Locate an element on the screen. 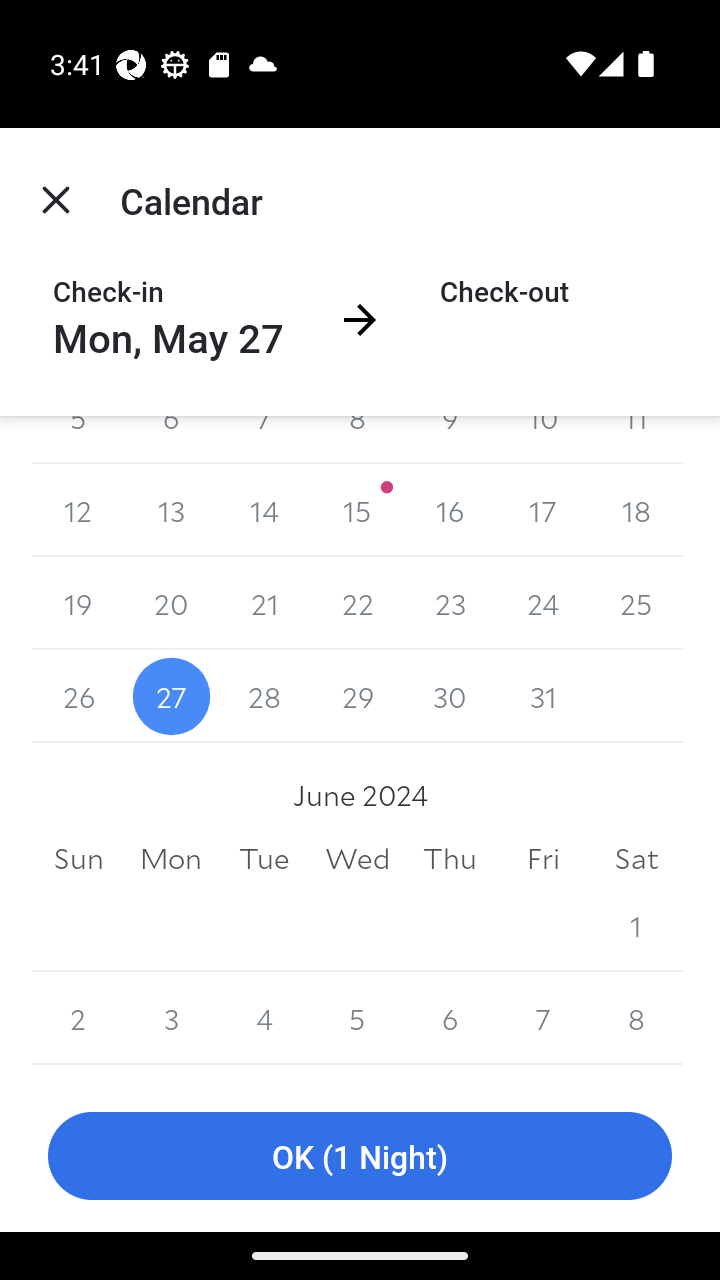 Image resolution: width=720 pixels, height=1280 pixels. 22 22 May 2024 is located at coordinates (357, 603).